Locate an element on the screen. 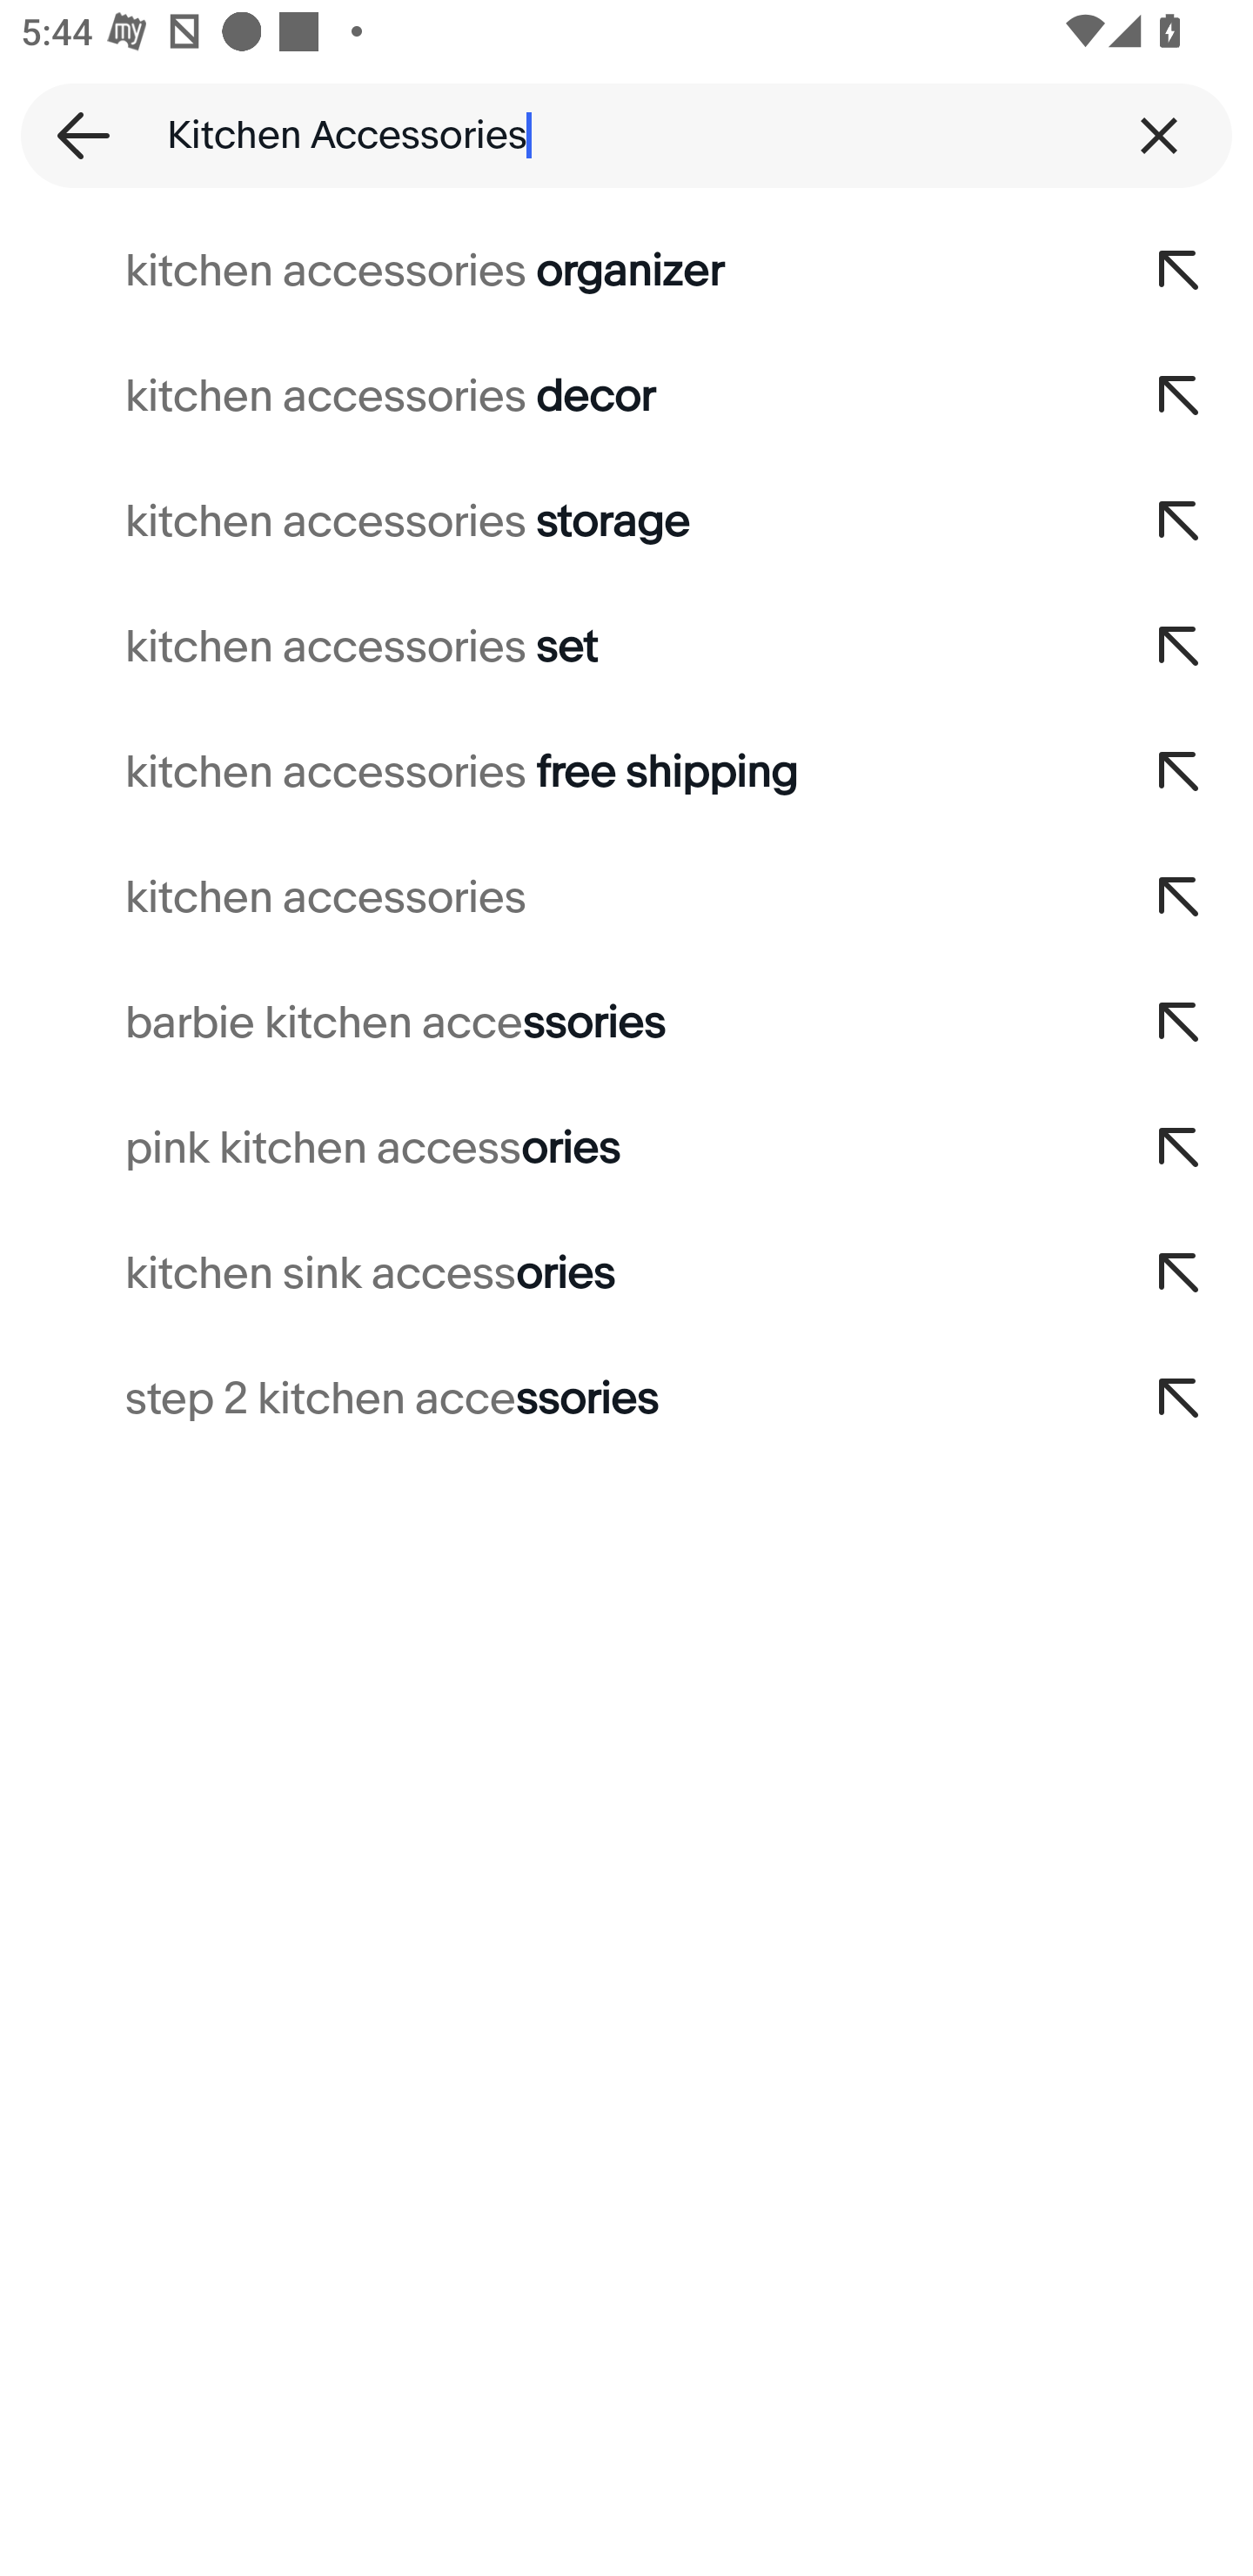 Image resolution: width=1253 pixels, height=2576 pixels. Add to search query,kitchen accessories decor is located at coordinates (1180, 396).